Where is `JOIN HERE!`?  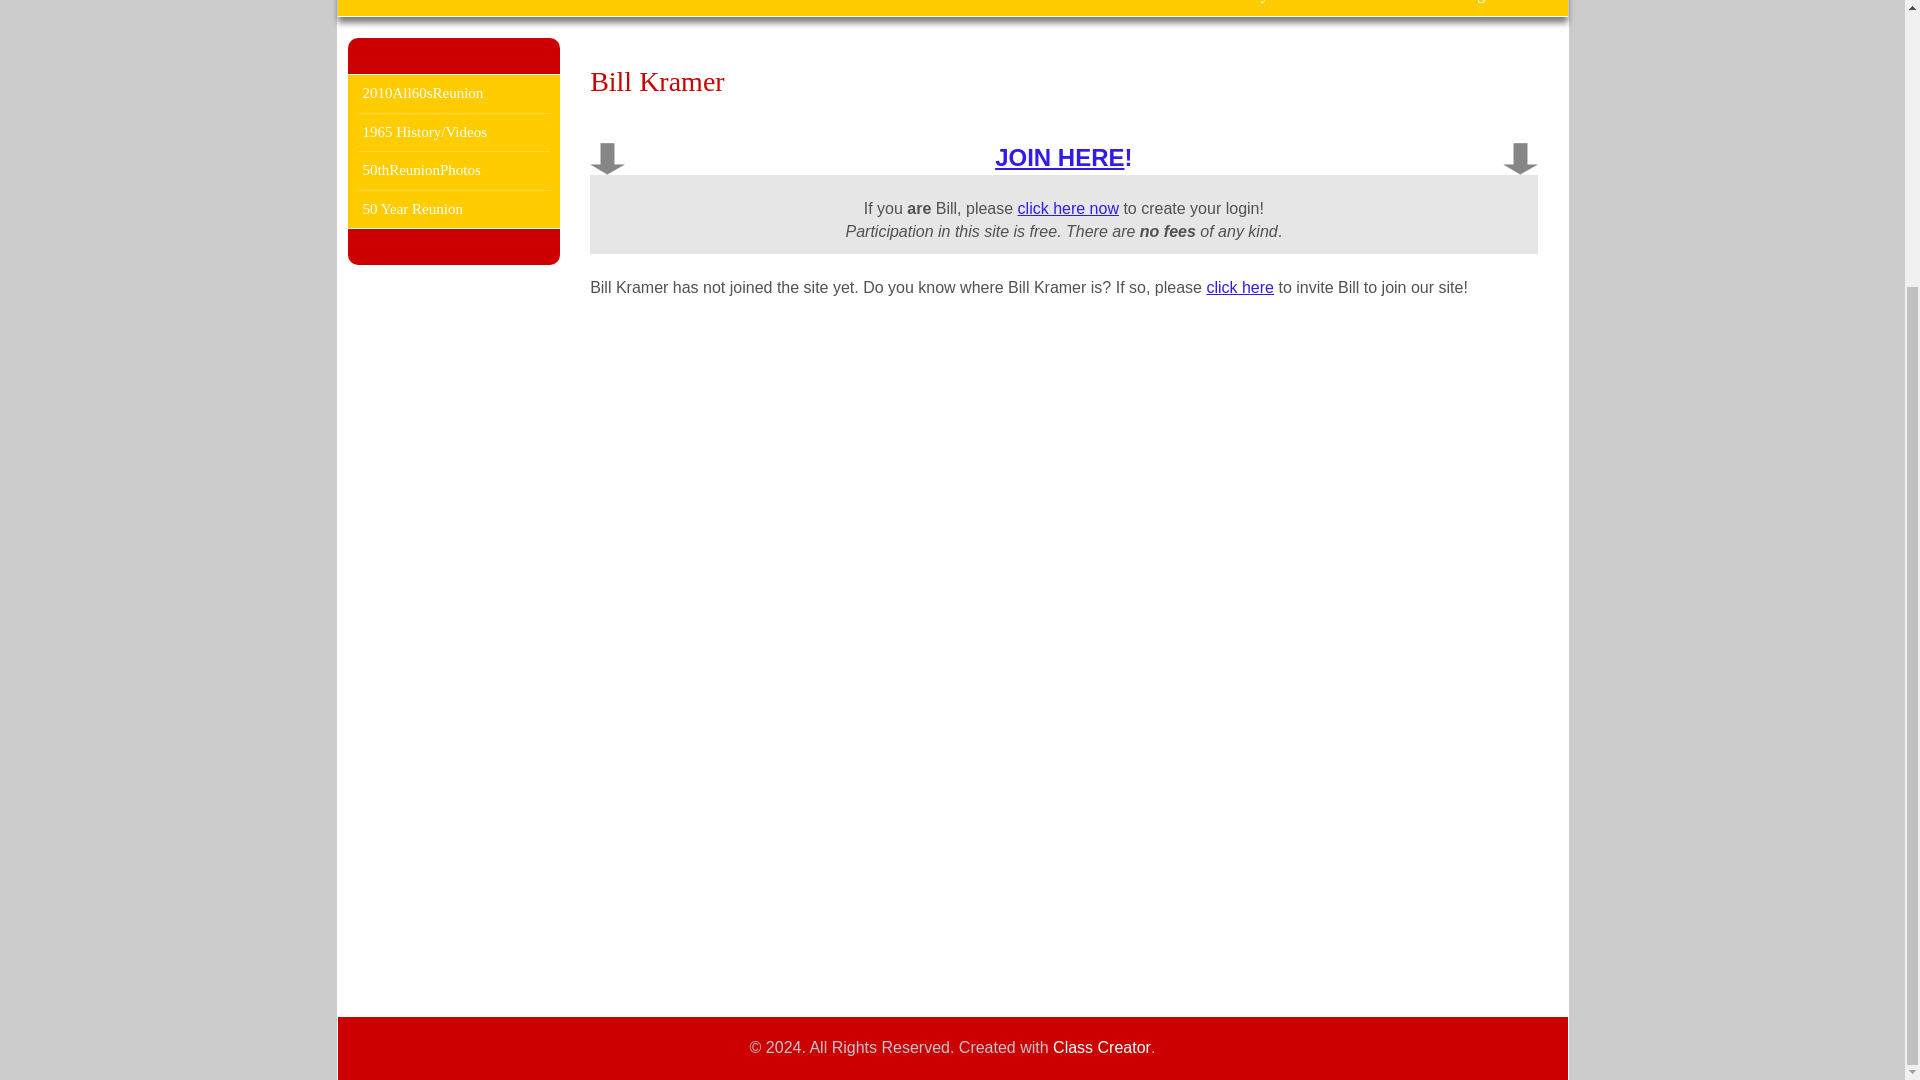 JOIN HERE! is located at coordinates (1063, 156).